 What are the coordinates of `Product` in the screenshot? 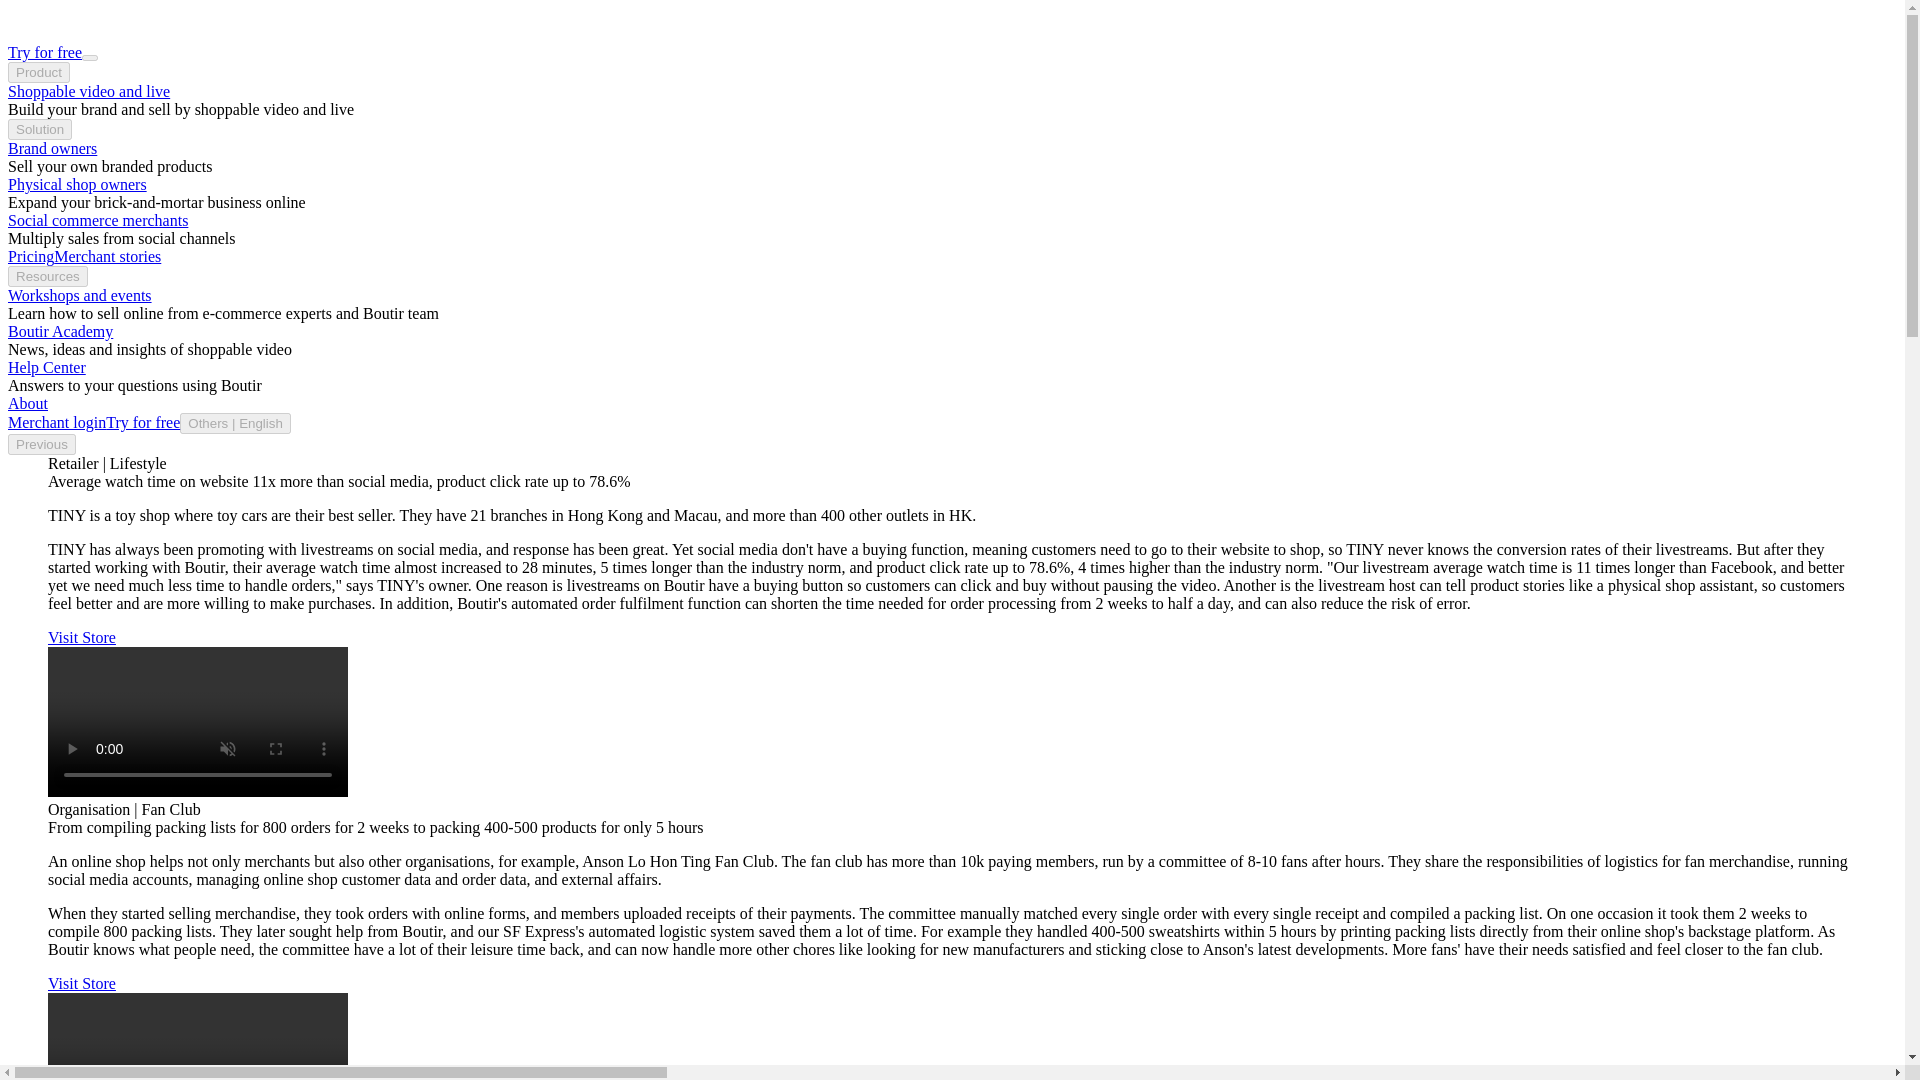 It's located at (38, 72).